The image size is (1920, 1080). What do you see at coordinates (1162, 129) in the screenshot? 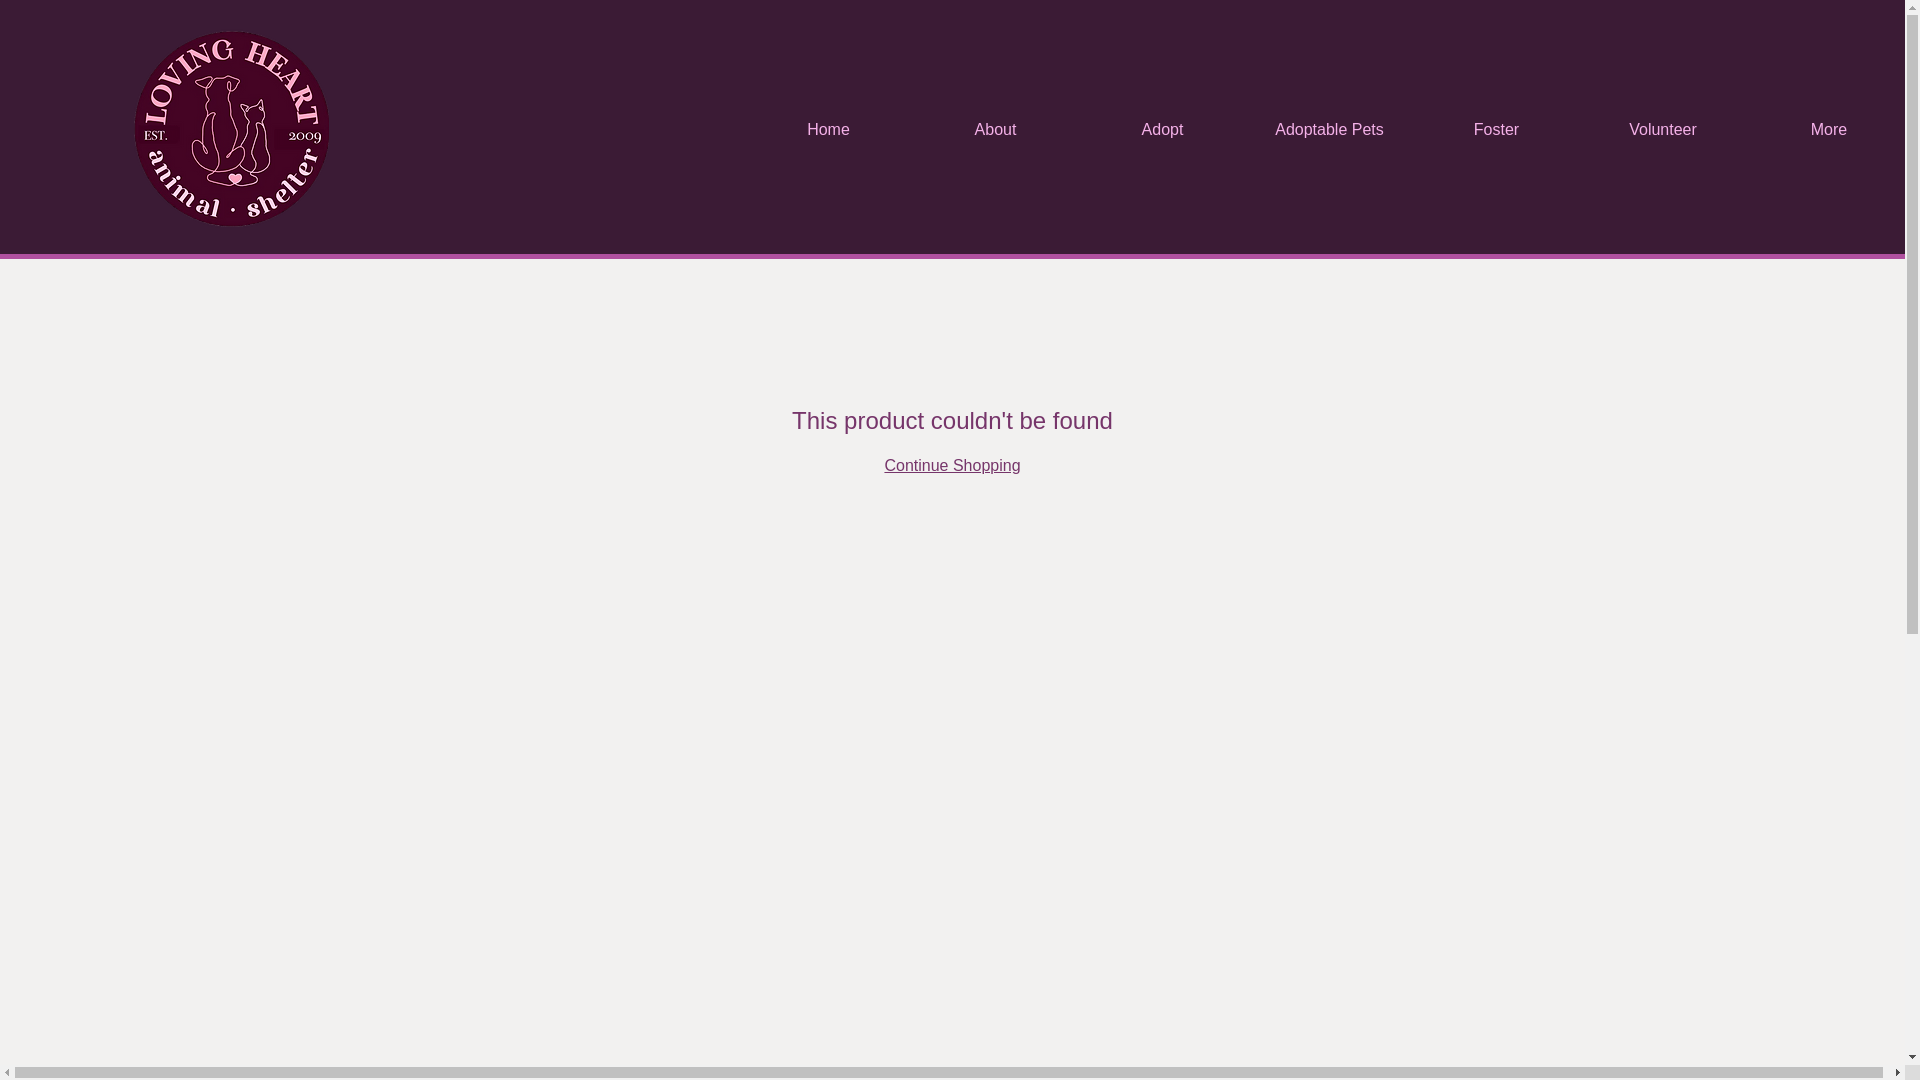
I see `Adopt` at bounding box center [1162, 129].